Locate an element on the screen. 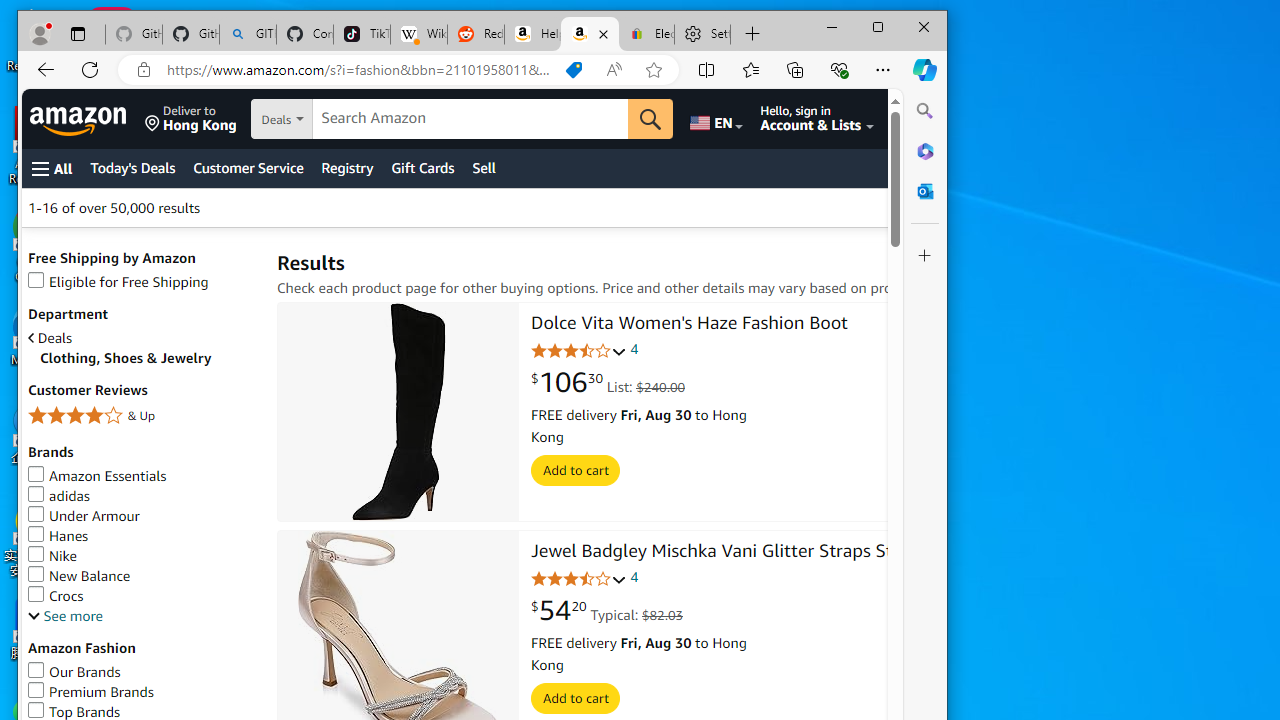 This screenshot has width=1280, height=720. Clothing, Shoes & Jewelry is located at coordinates (148, 358).